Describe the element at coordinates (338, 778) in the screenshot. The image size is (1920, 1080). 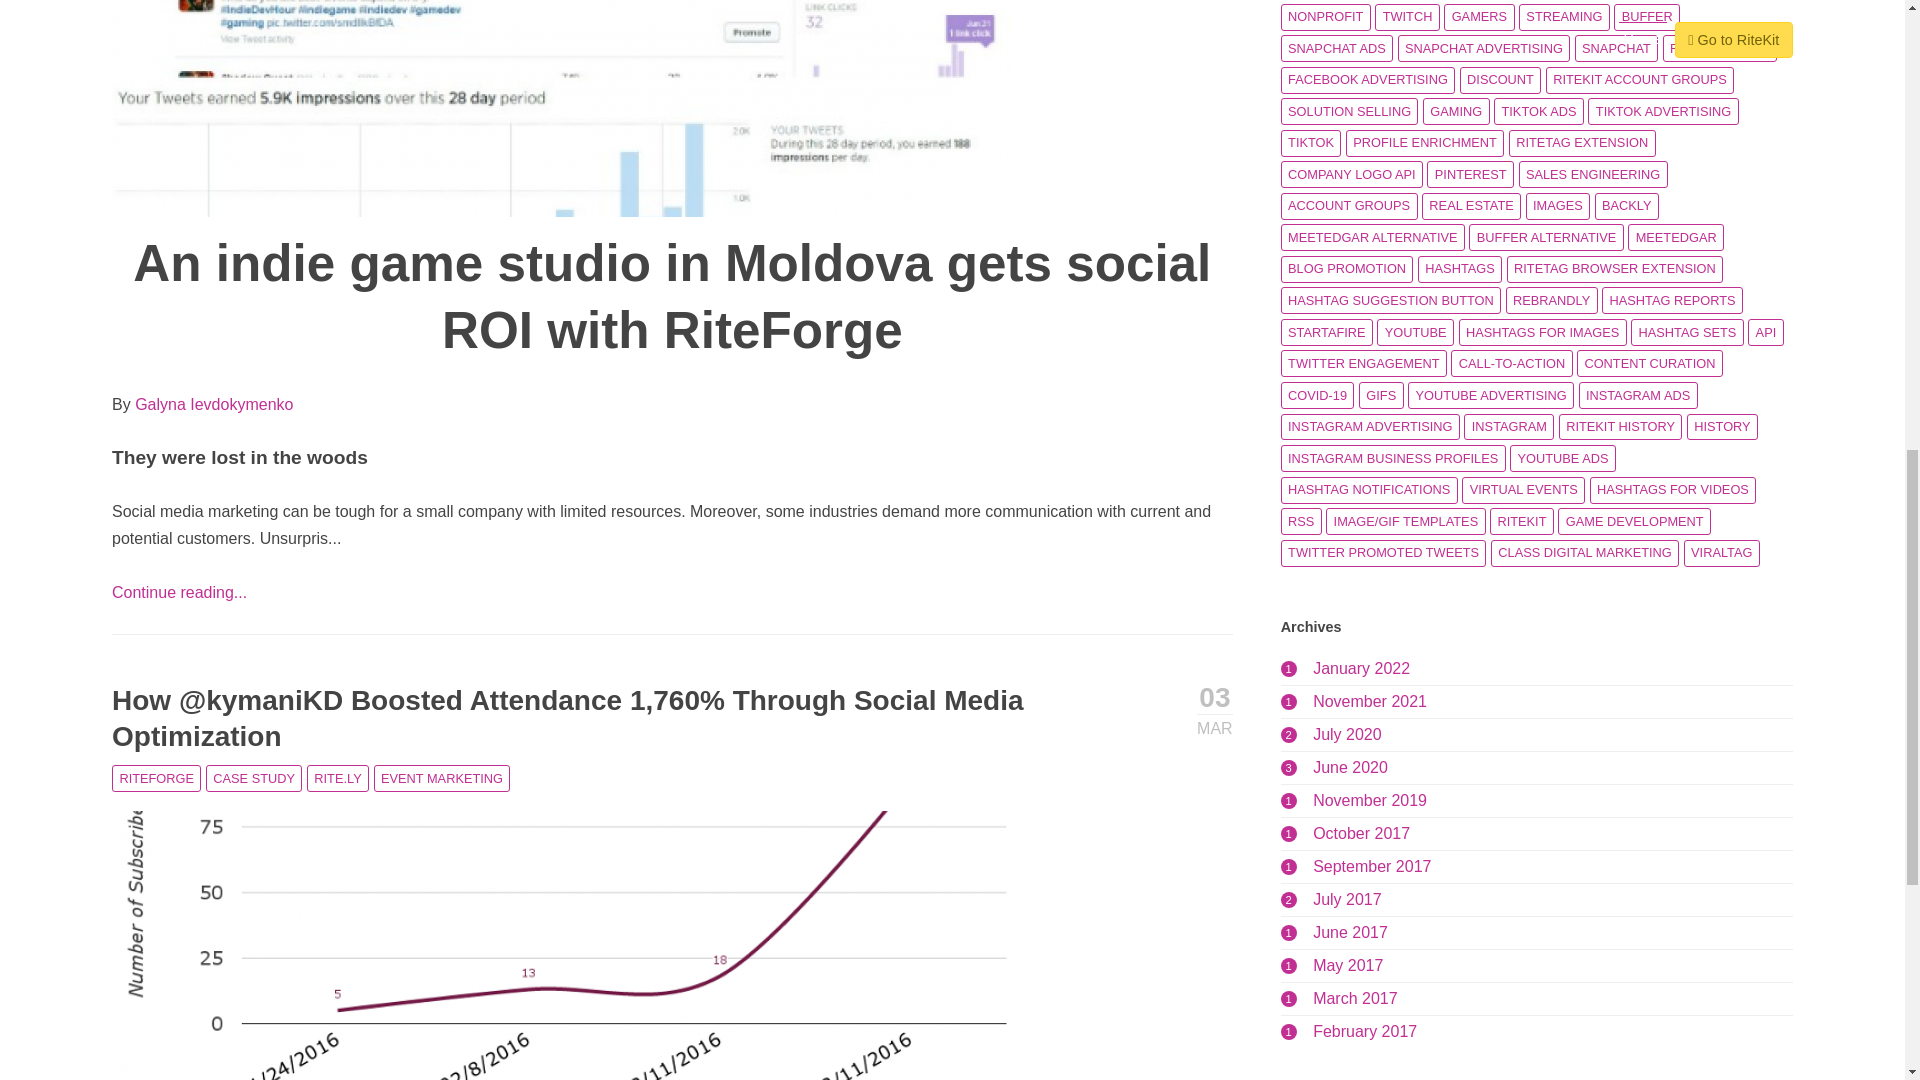
I see `RITE.LY` at that location.